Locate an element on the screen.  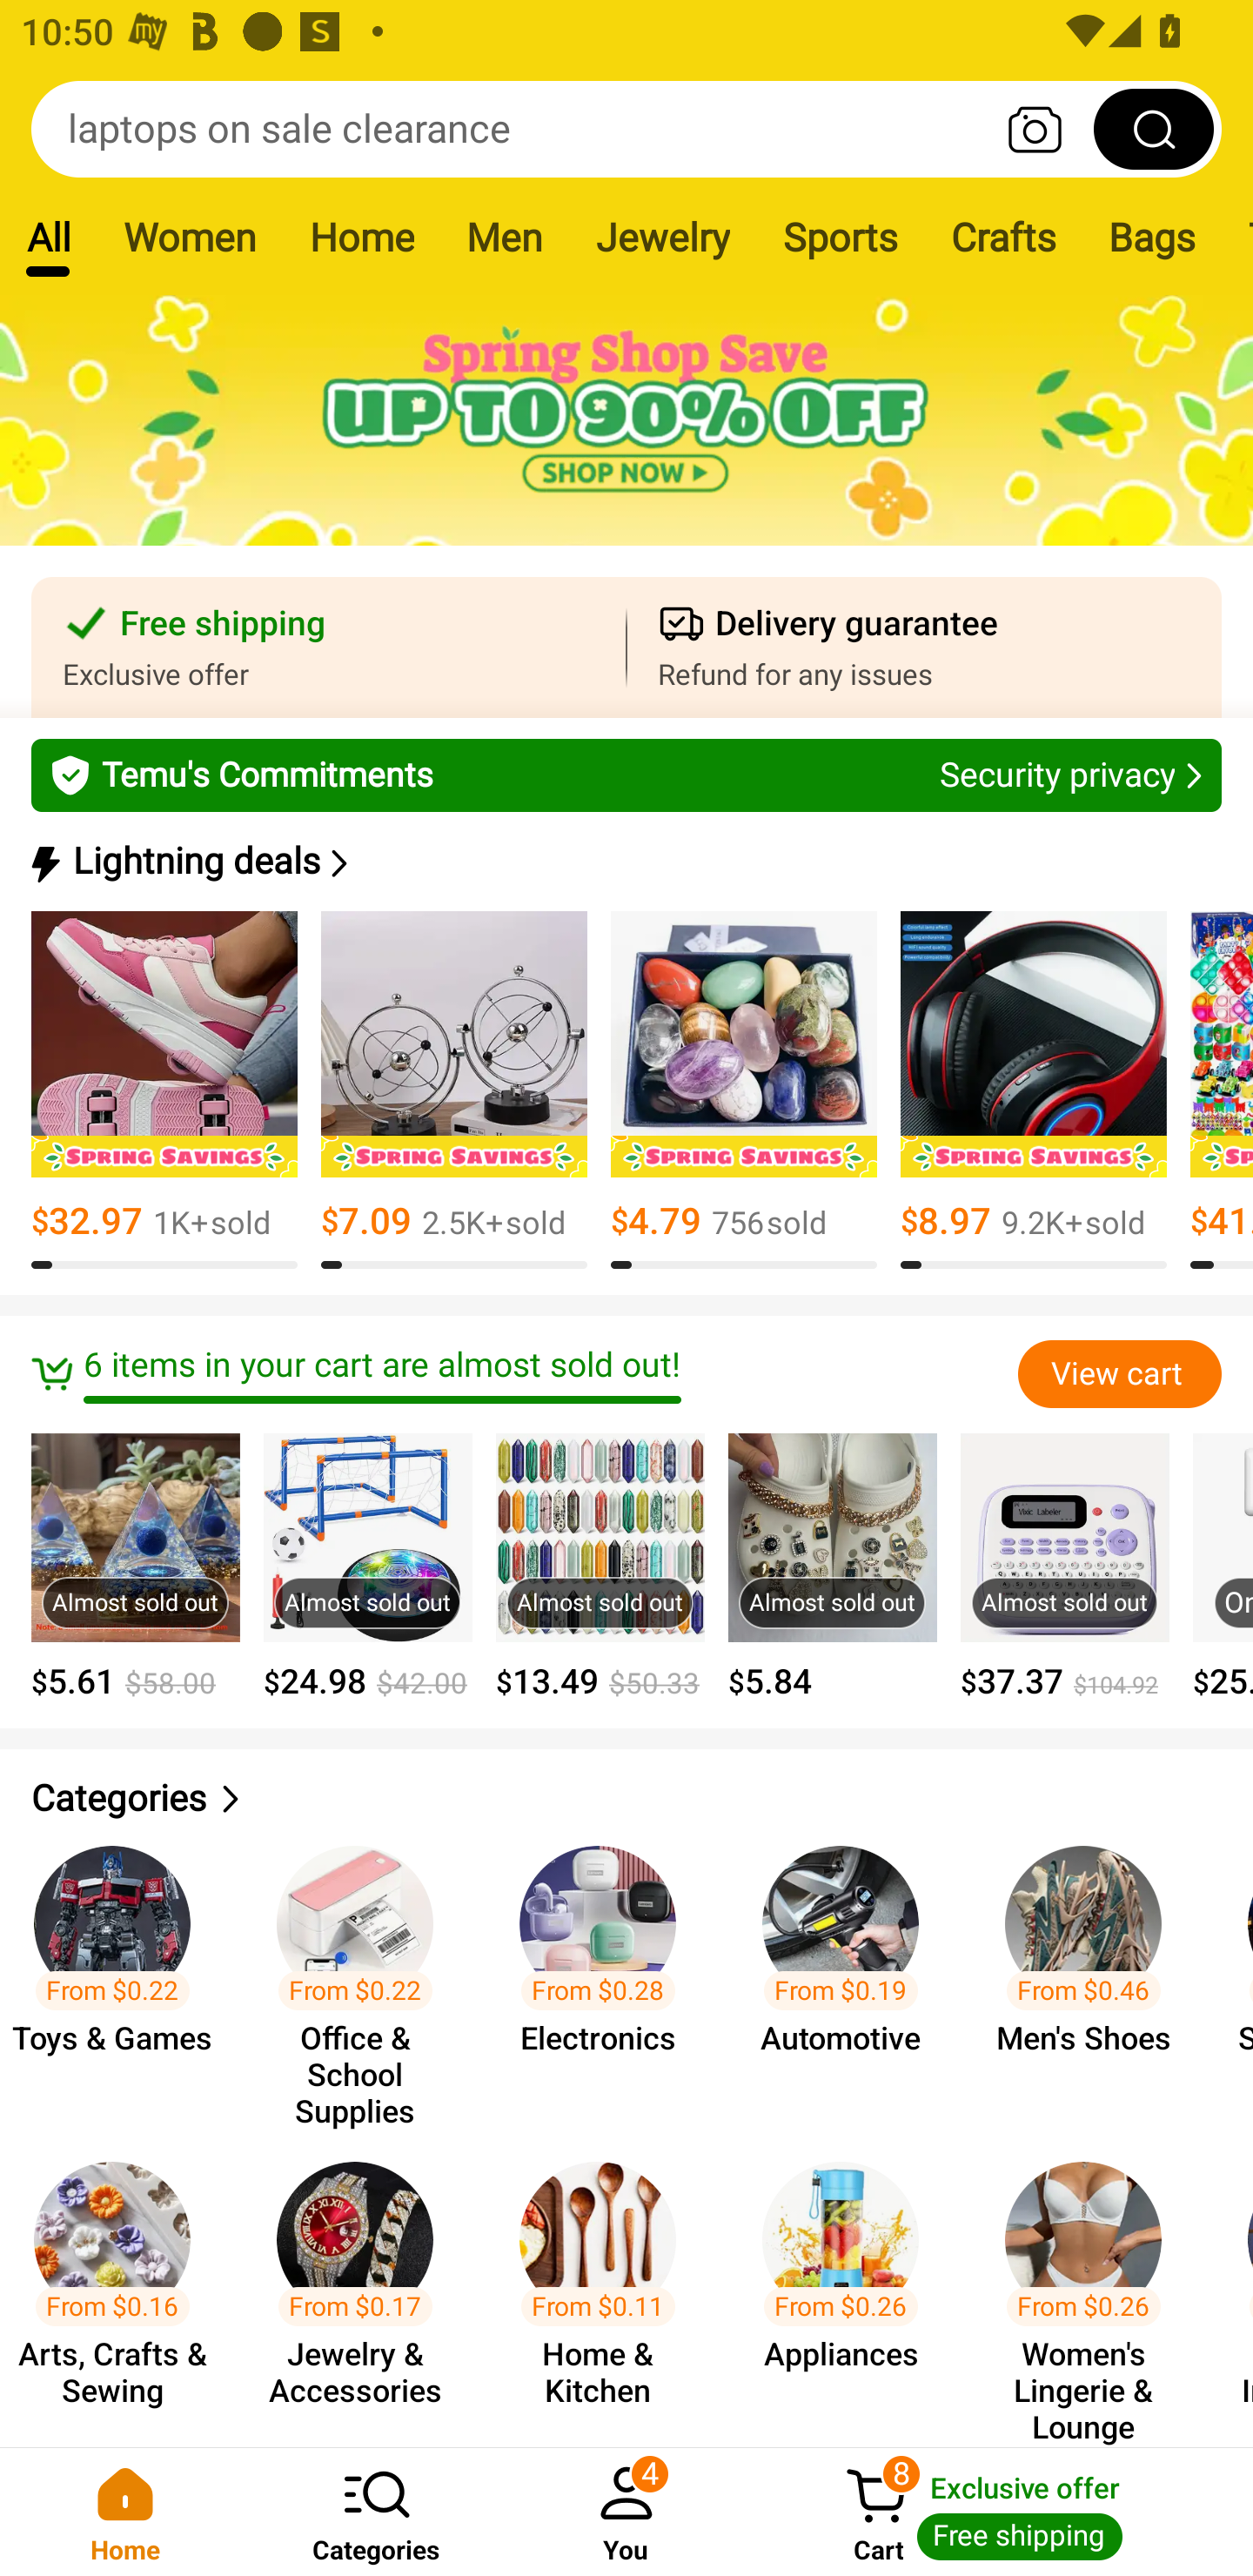
Home is located at coordinates (361, 237).